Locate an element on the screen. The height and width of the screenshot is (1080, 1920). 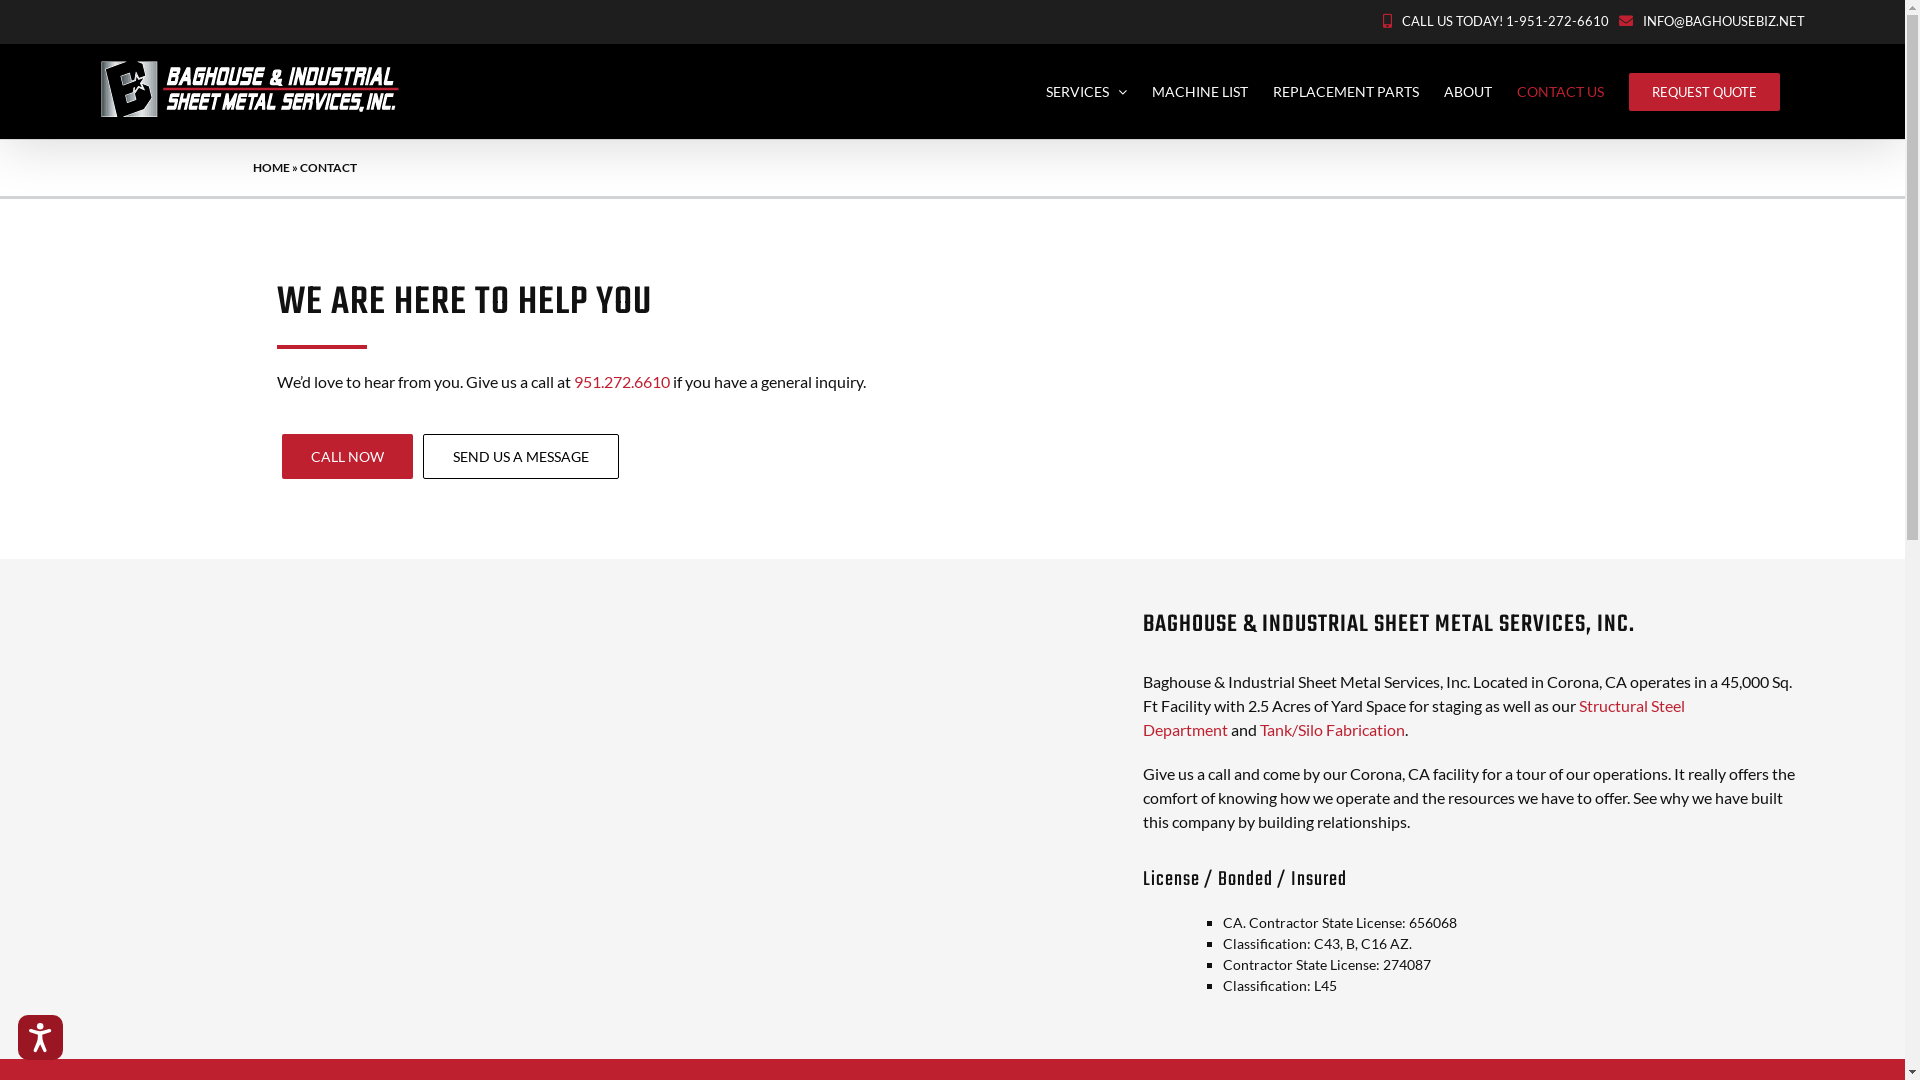
SERVICES is located at coordinates (1086, 92).